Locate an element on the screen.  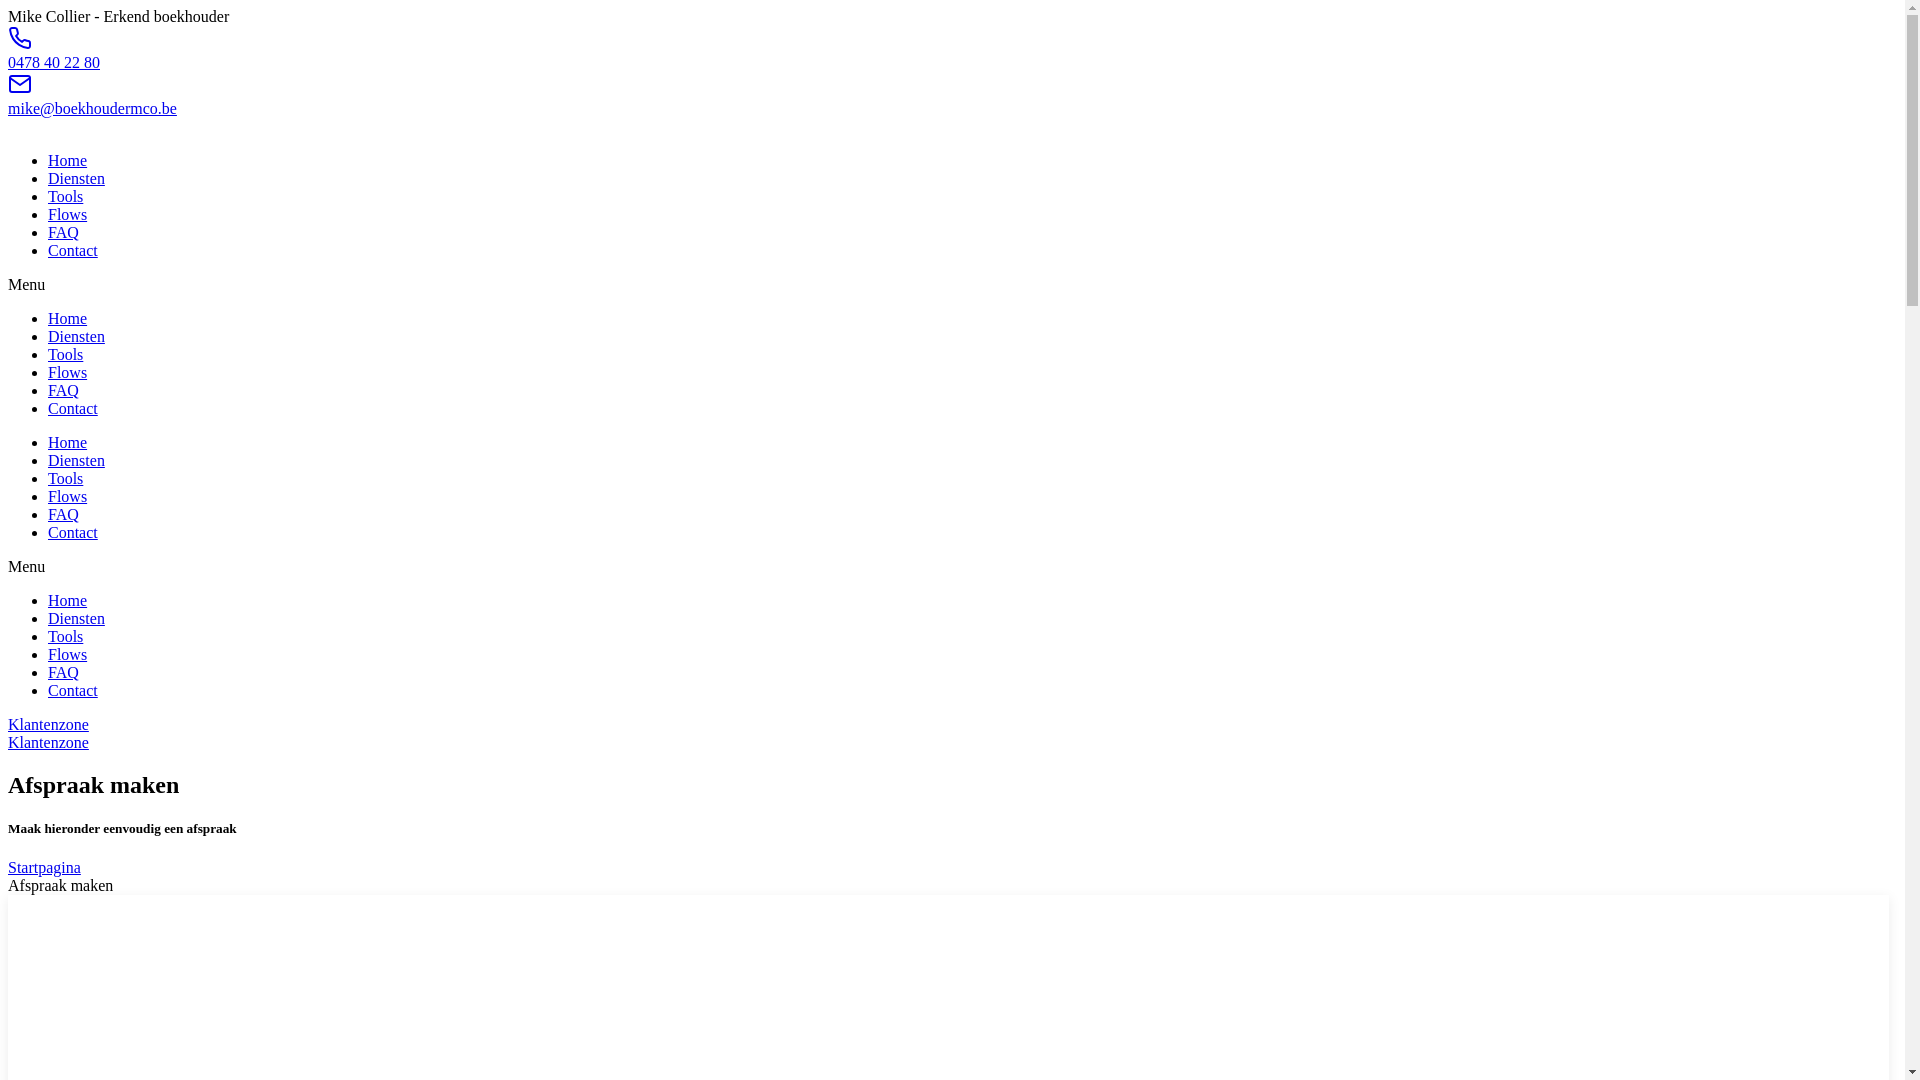
FAQ is located at coordinates (64, 232).